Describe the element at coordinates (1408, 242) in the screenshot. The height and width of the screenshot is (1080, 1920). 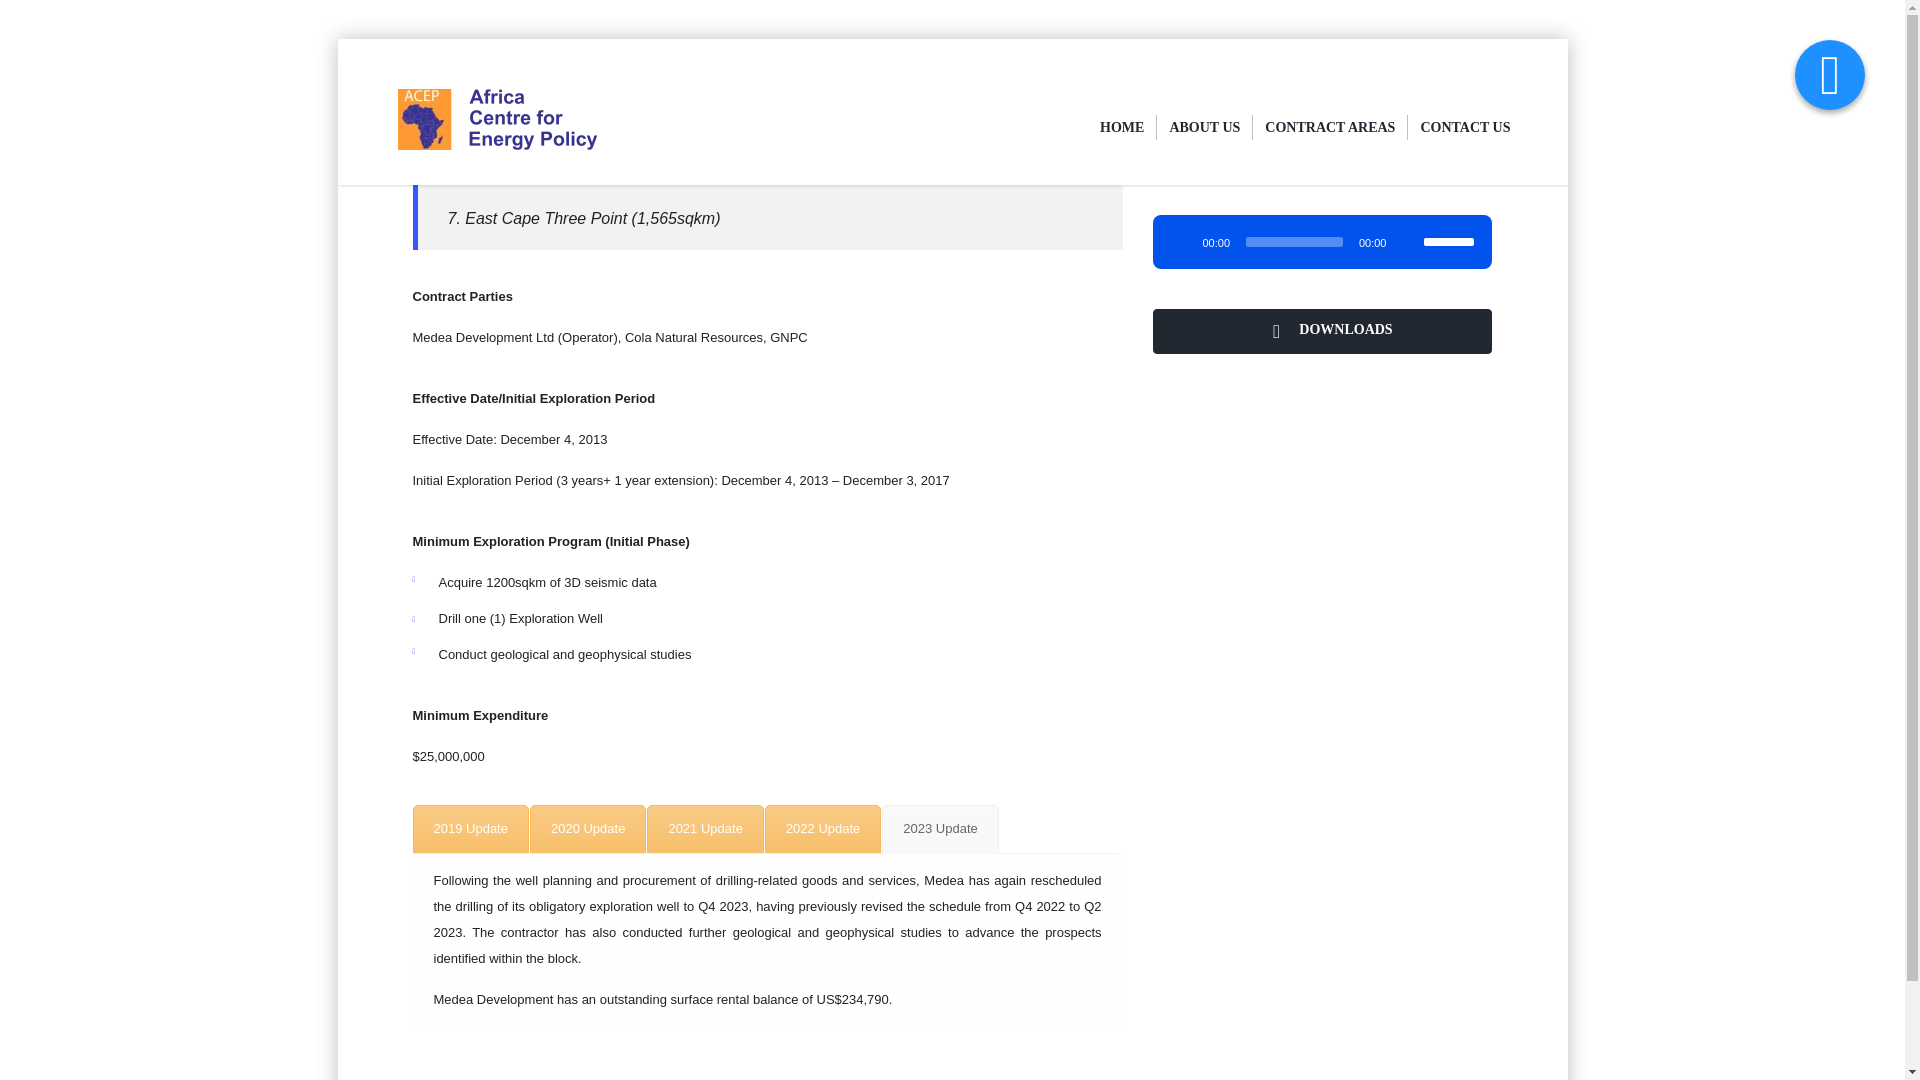
I see `Mute` at that location.